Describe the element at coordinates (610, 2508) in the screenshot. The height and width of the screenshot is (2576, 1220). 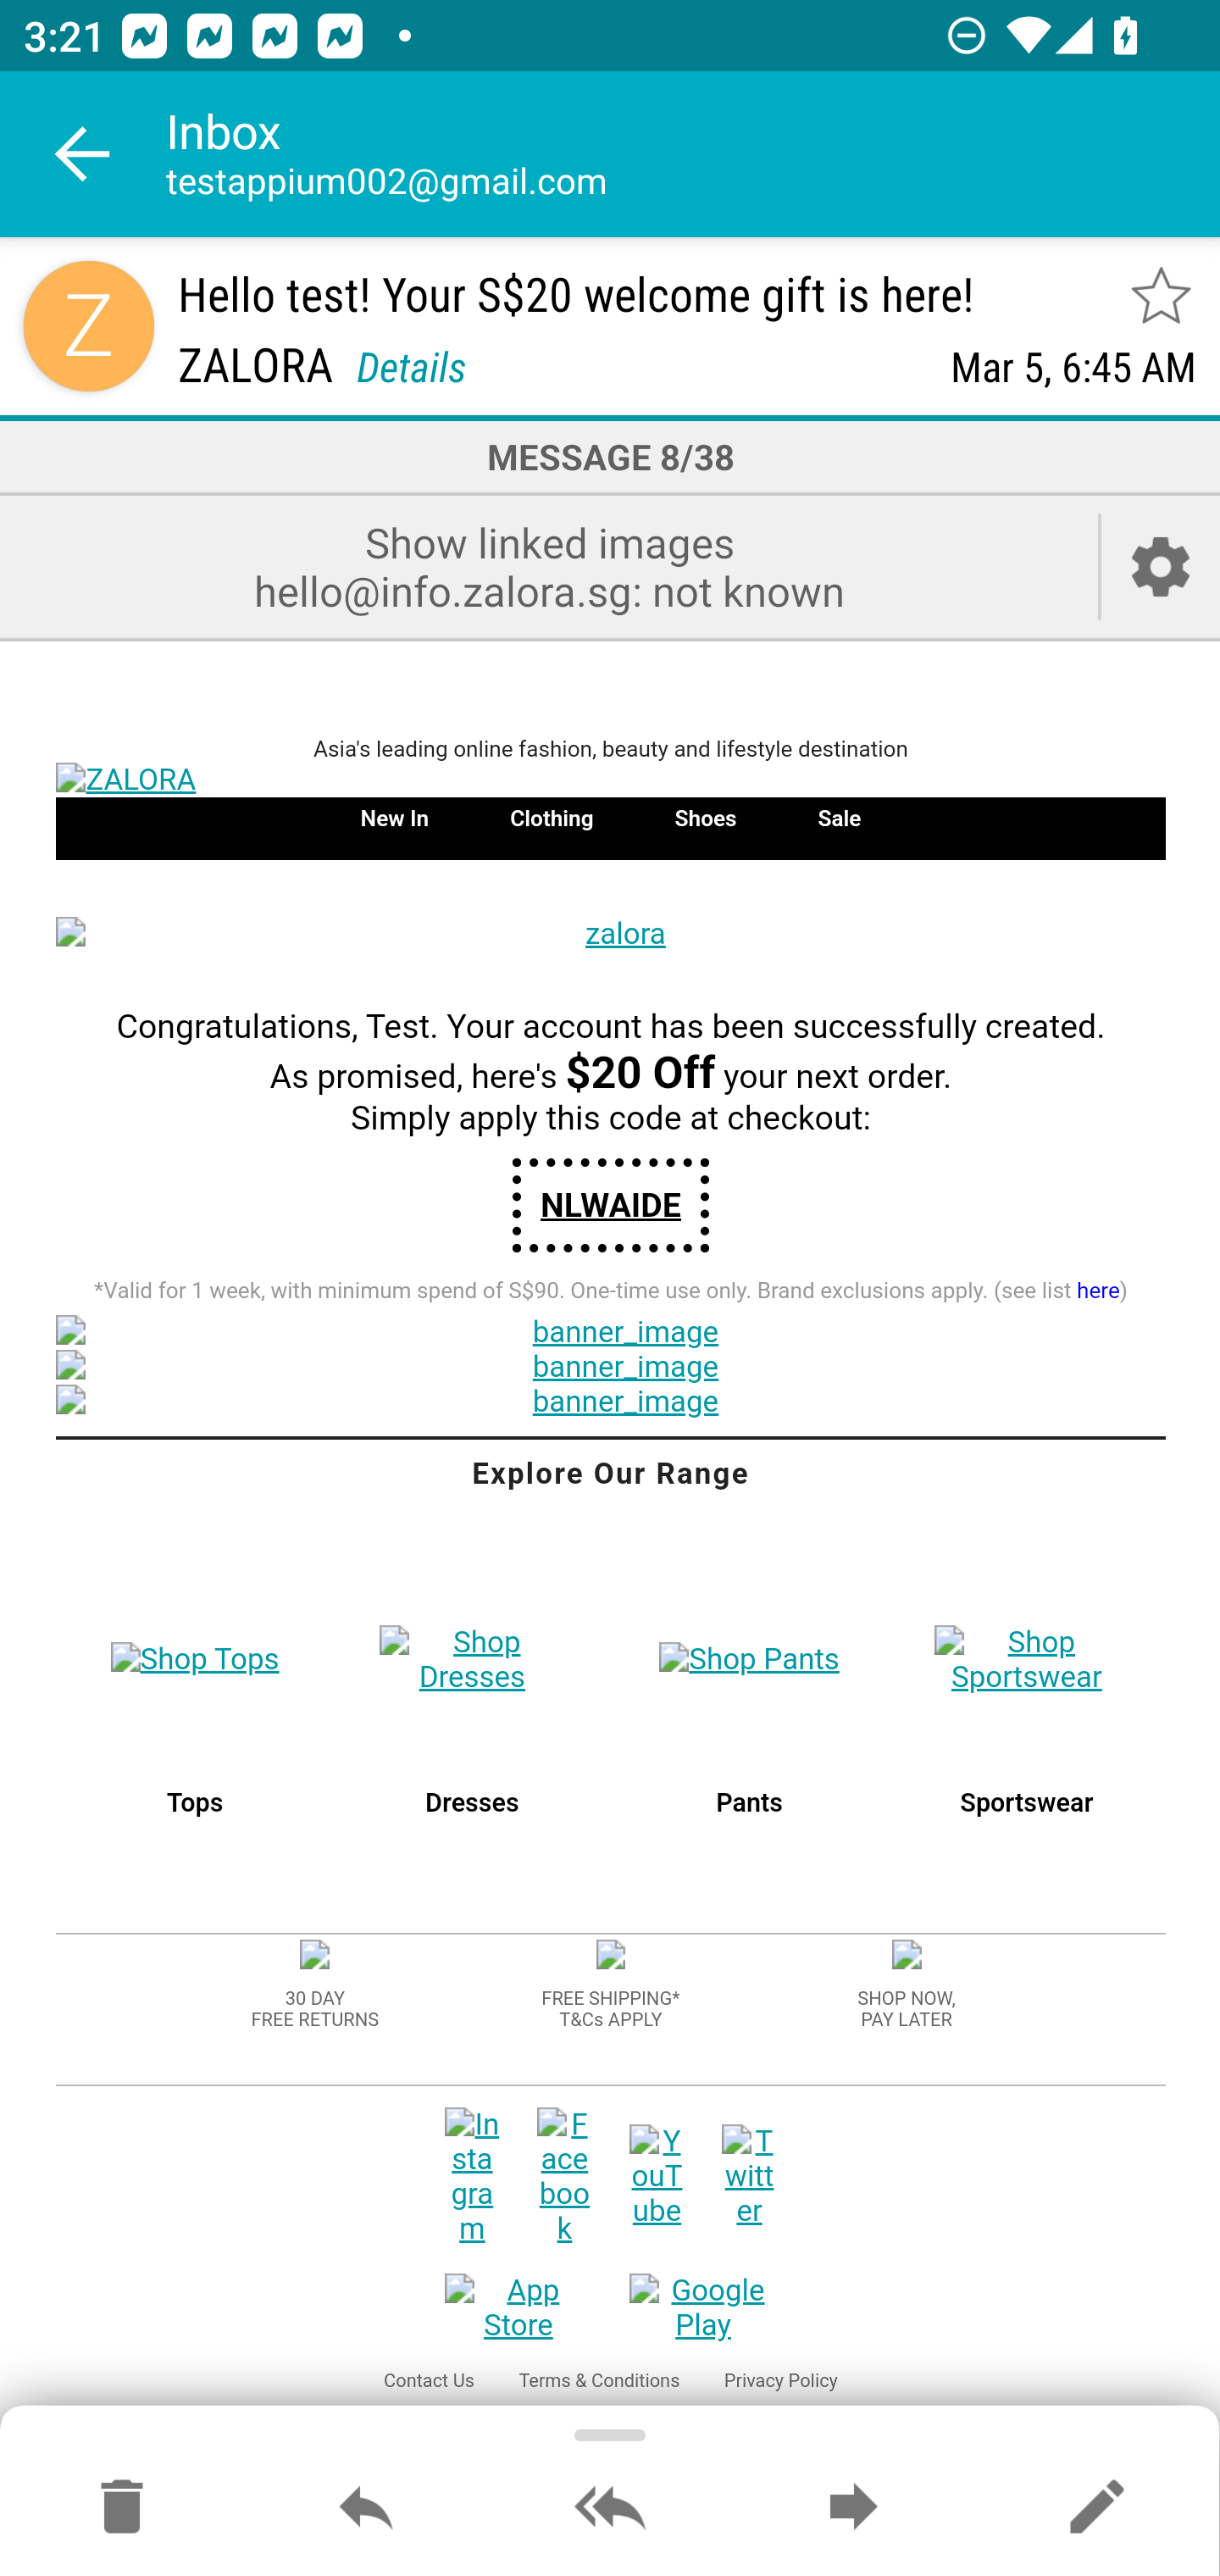
I see `Reply all` at that location.